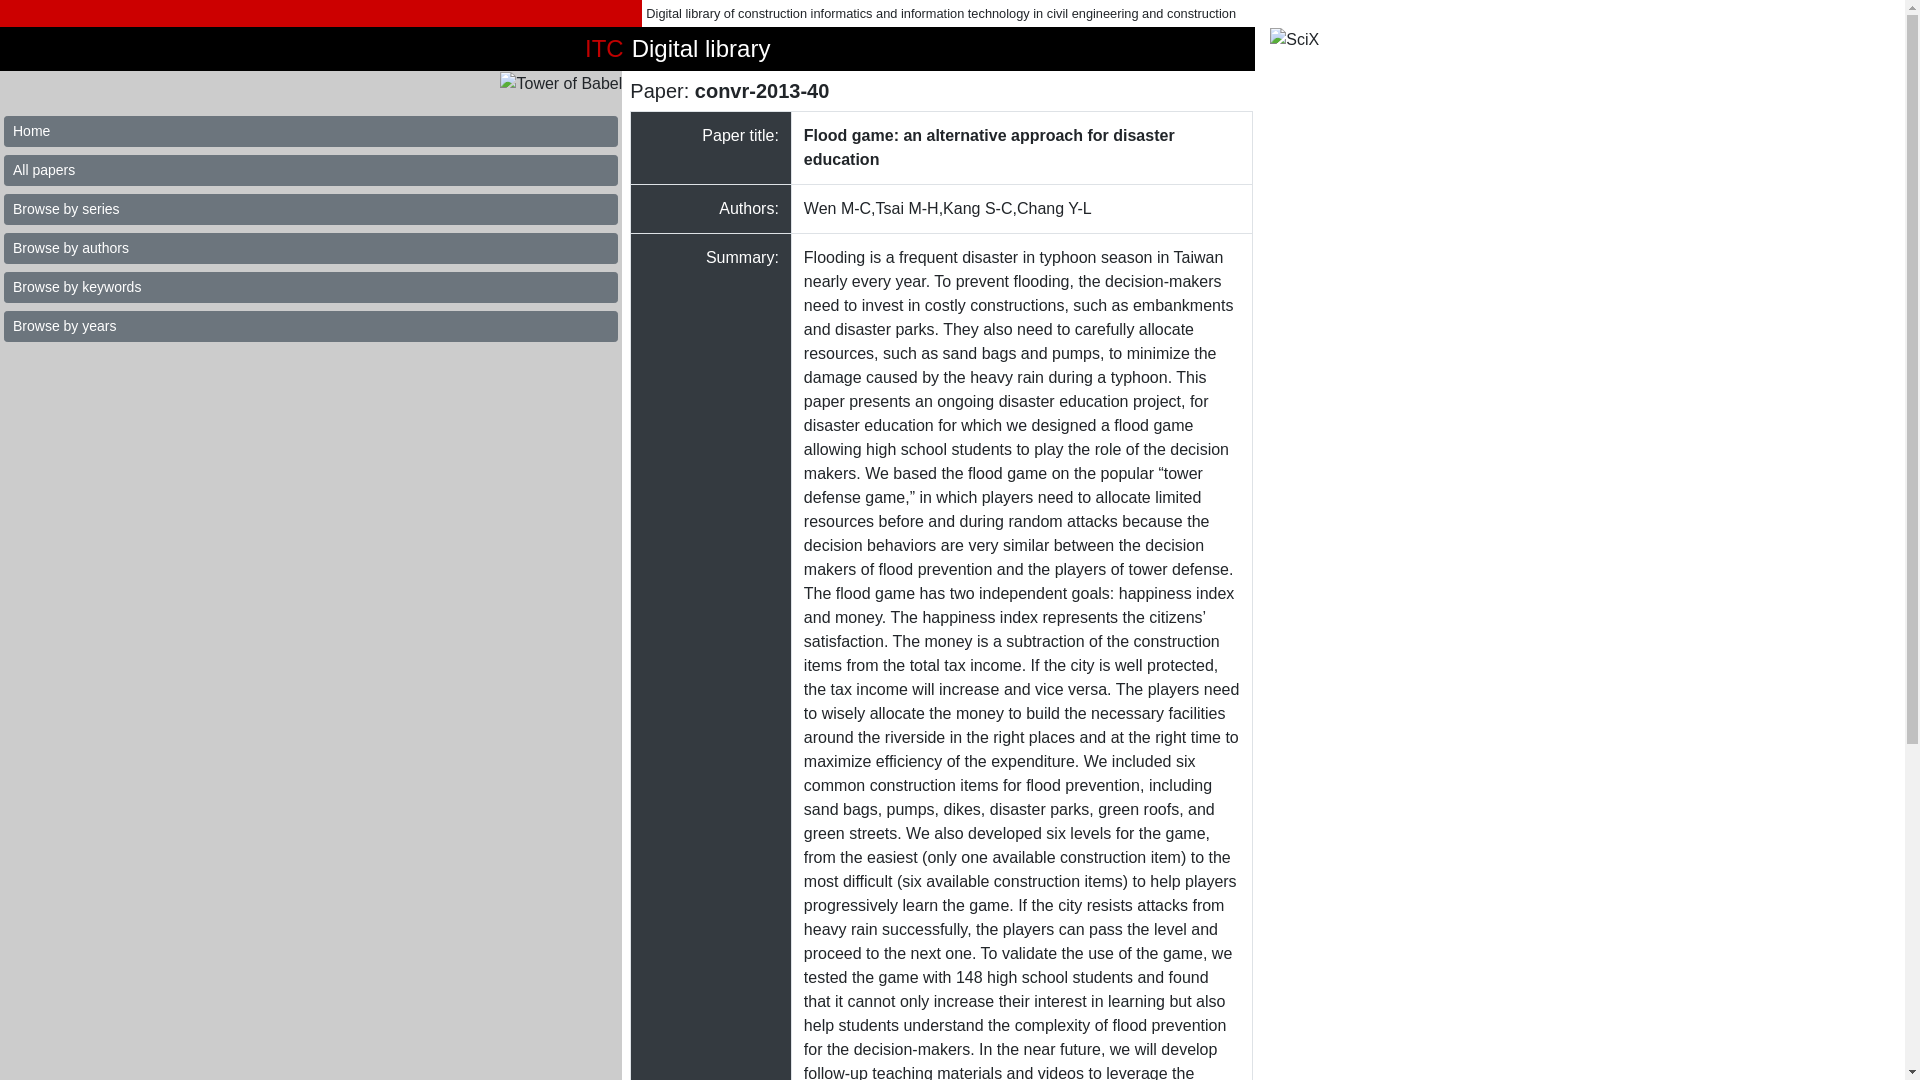  Describe the element at coordinates (310, 326) in the screenshot. I see `Browse by years` at that location.